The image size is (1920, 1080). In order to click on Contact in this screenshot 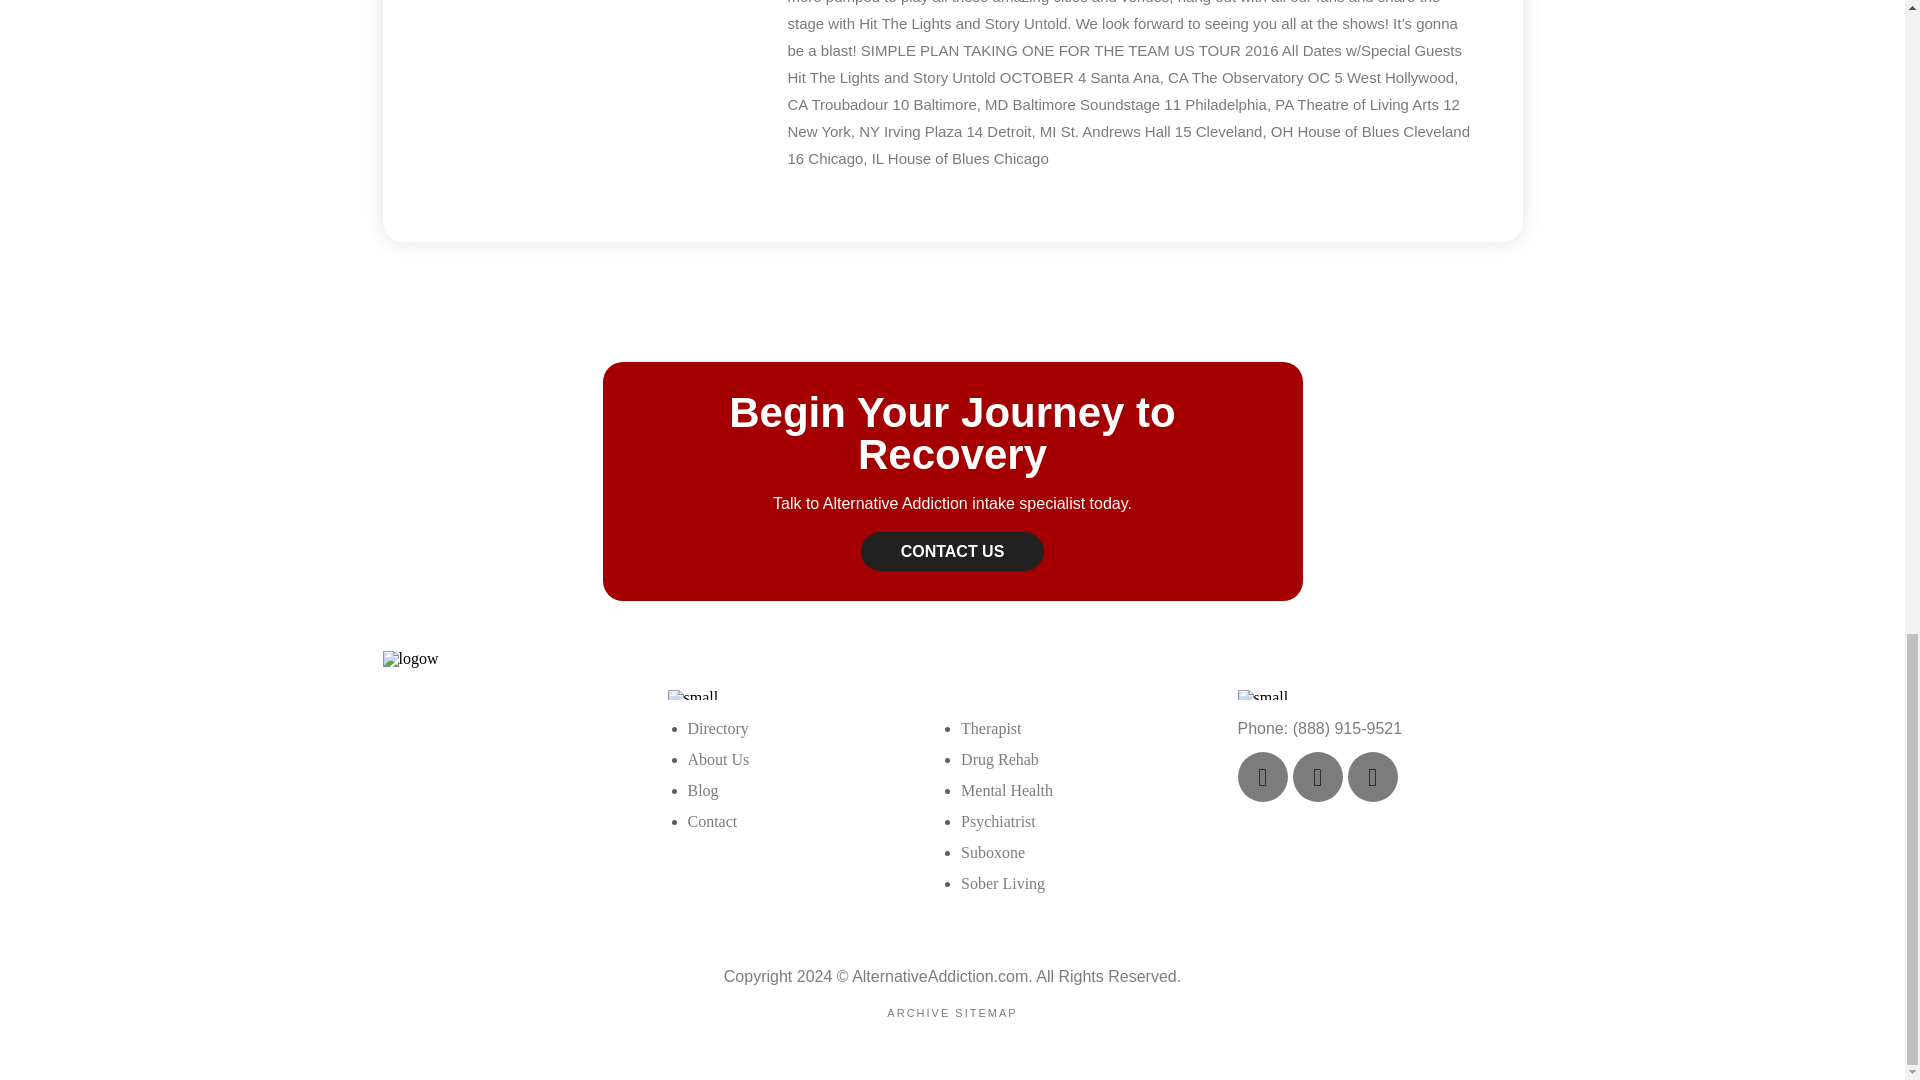, I will do `click(712, 822)`.